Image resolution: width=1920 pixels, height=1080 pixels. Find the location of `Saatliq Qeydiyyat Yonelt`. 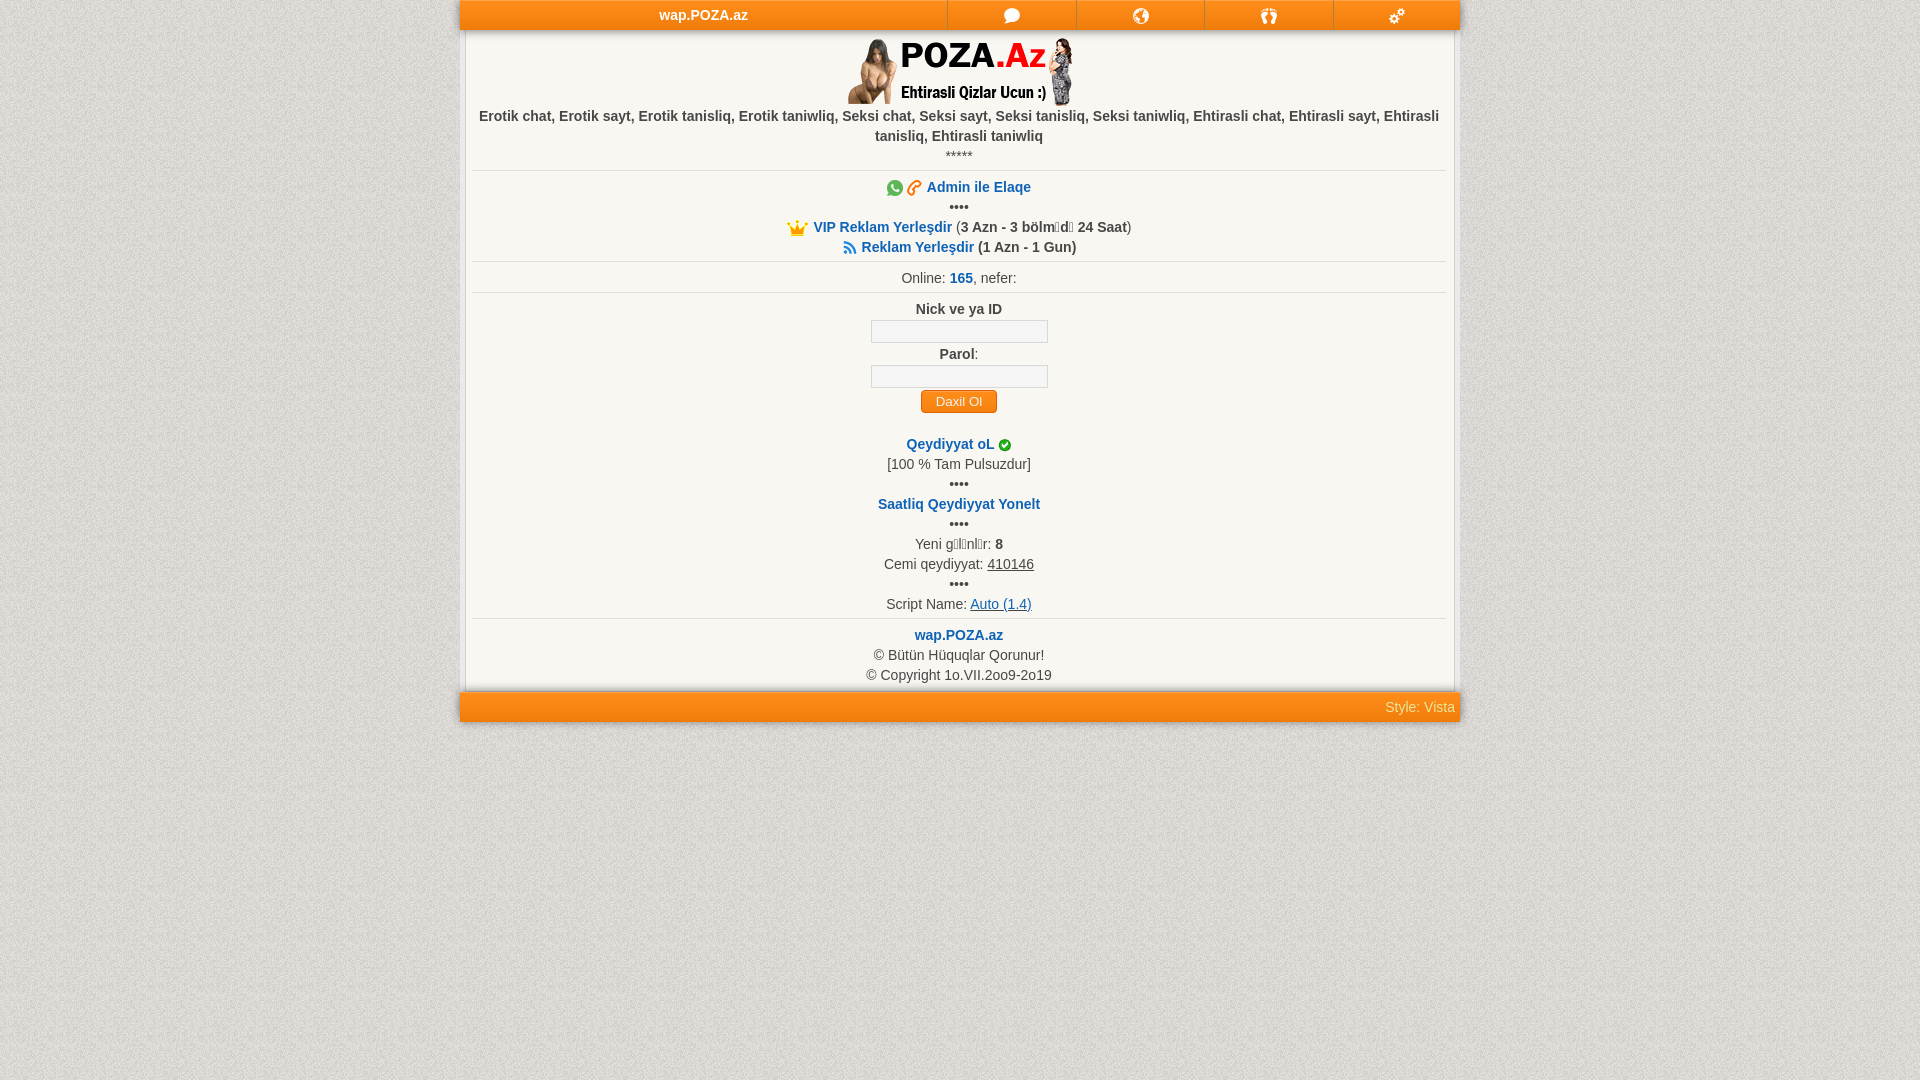

Saatliq Qeydiyyat Yonelt is located at coordinates (959, 504).